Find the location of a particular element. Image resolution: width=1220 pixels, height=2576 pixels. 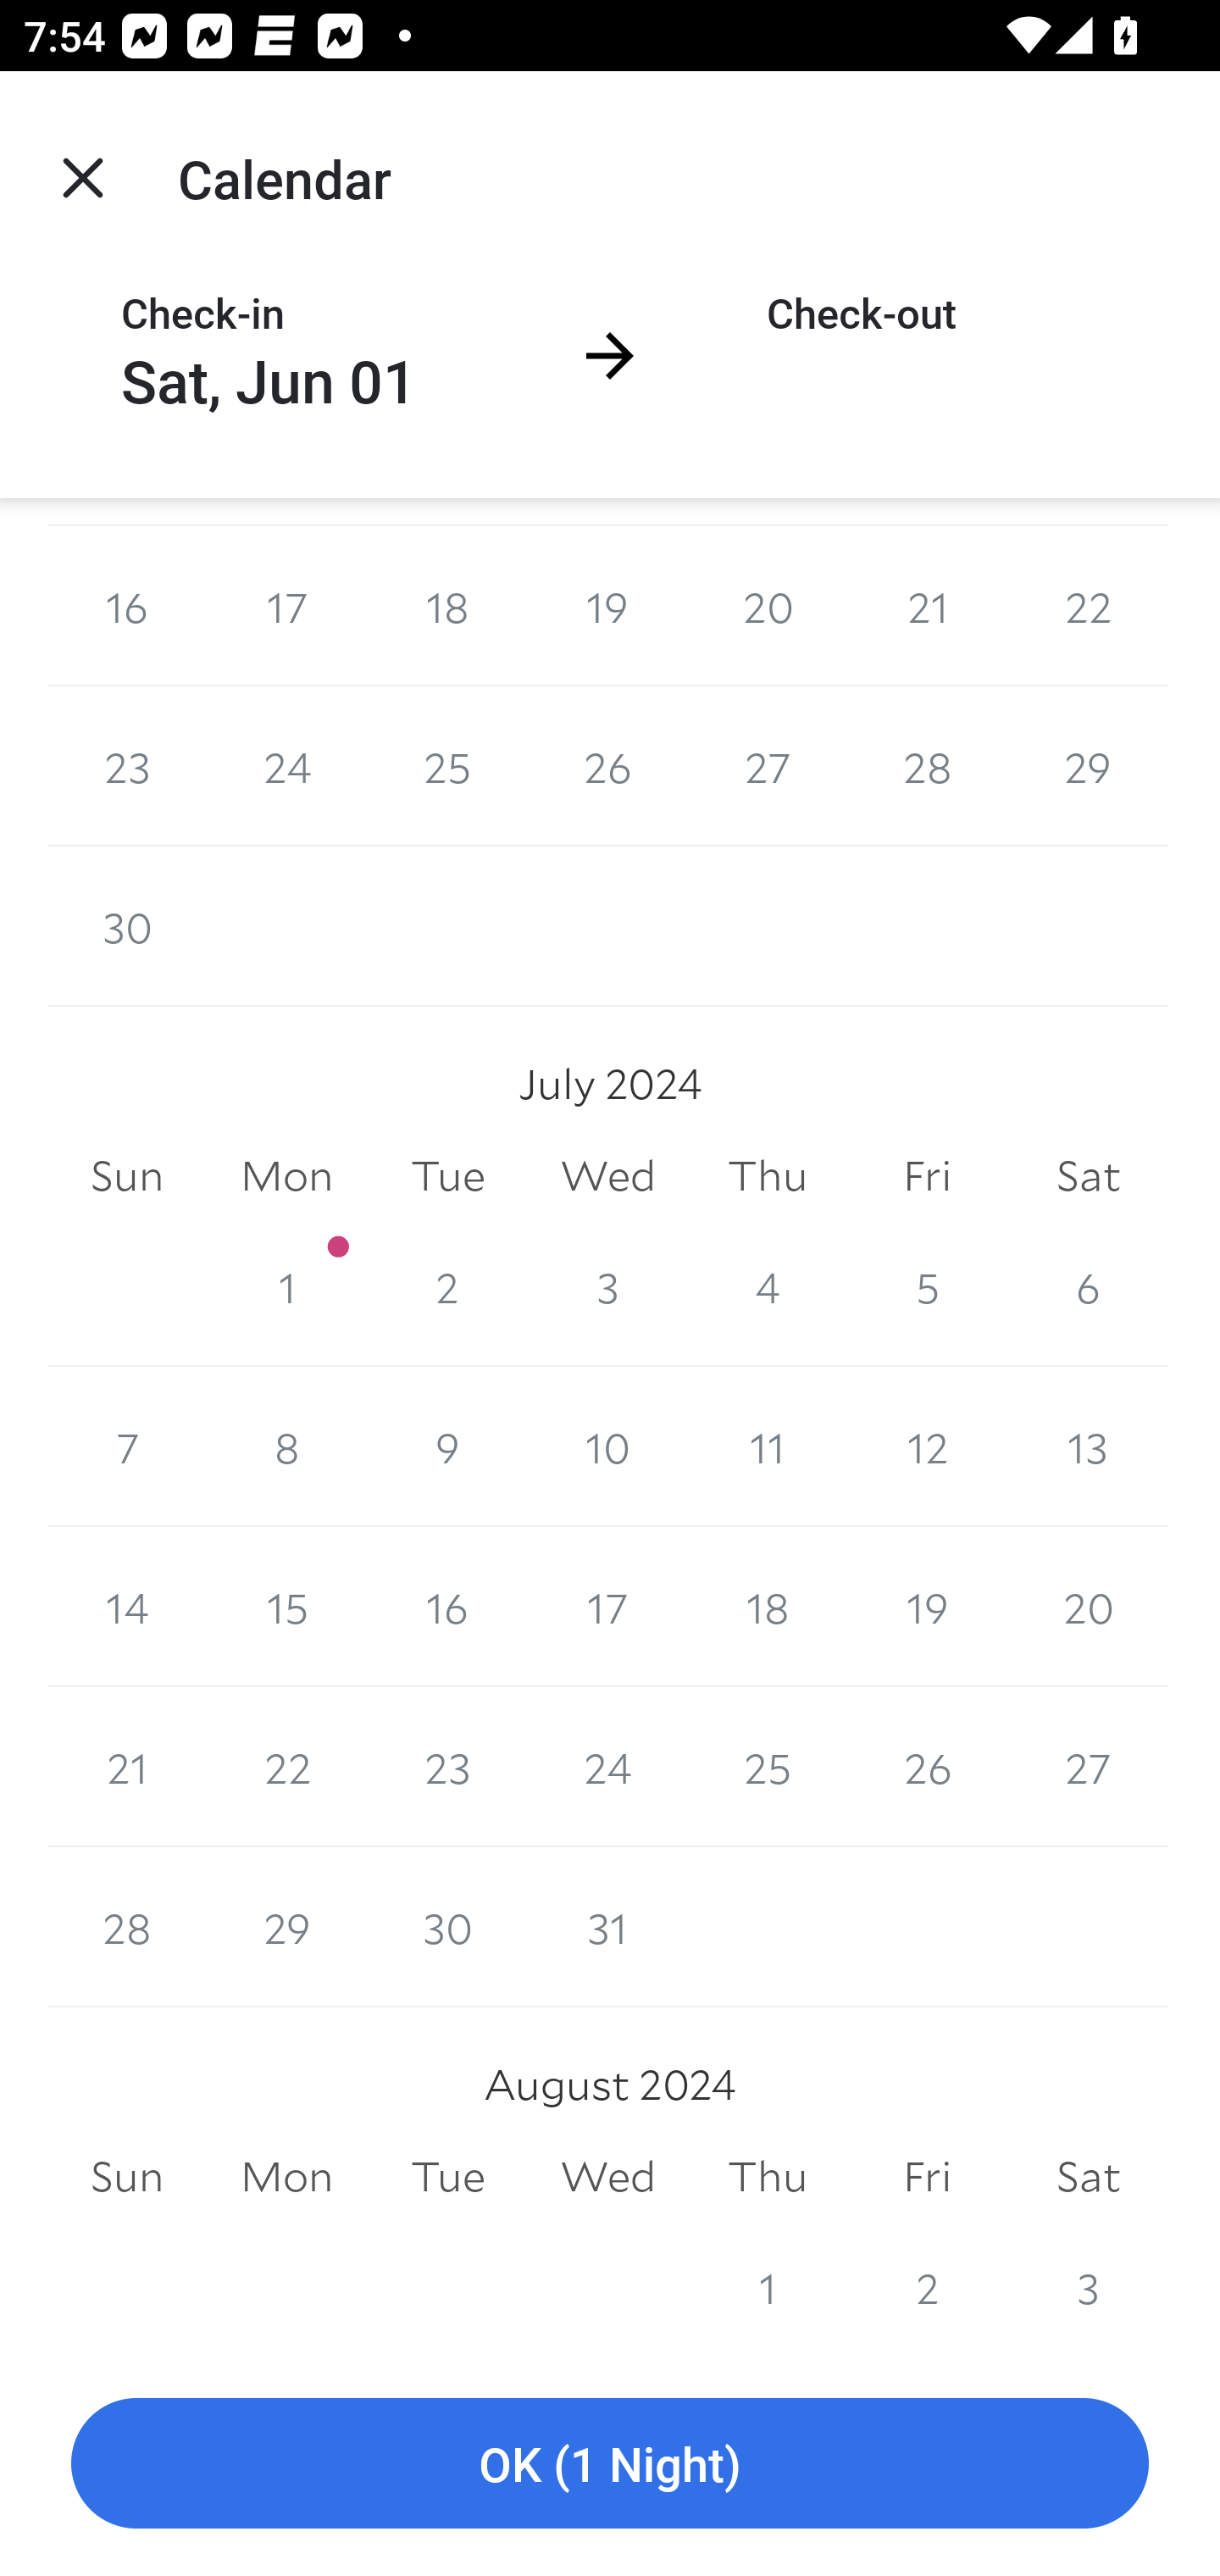

Sat is located at coordinates (1088, 1175).